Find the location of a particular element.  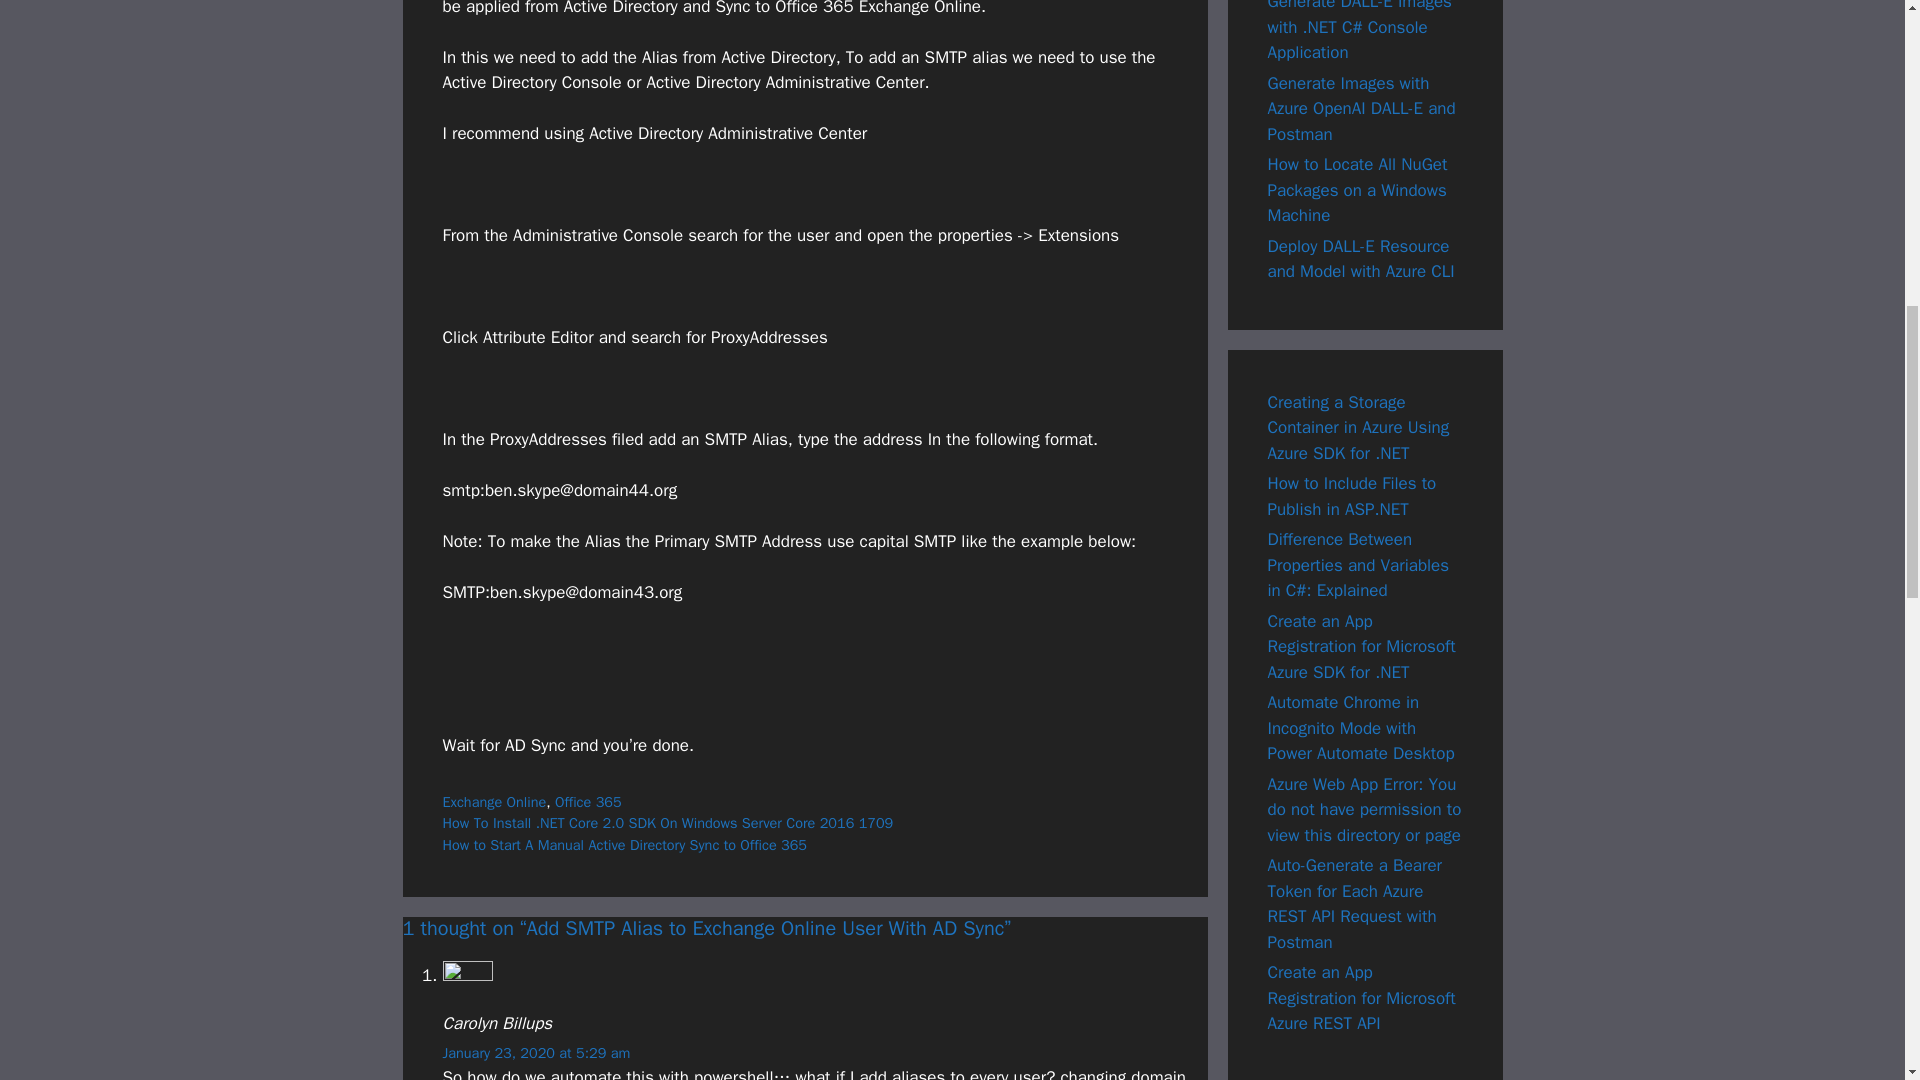

Exchange Online is located at coordinates (493, 802).